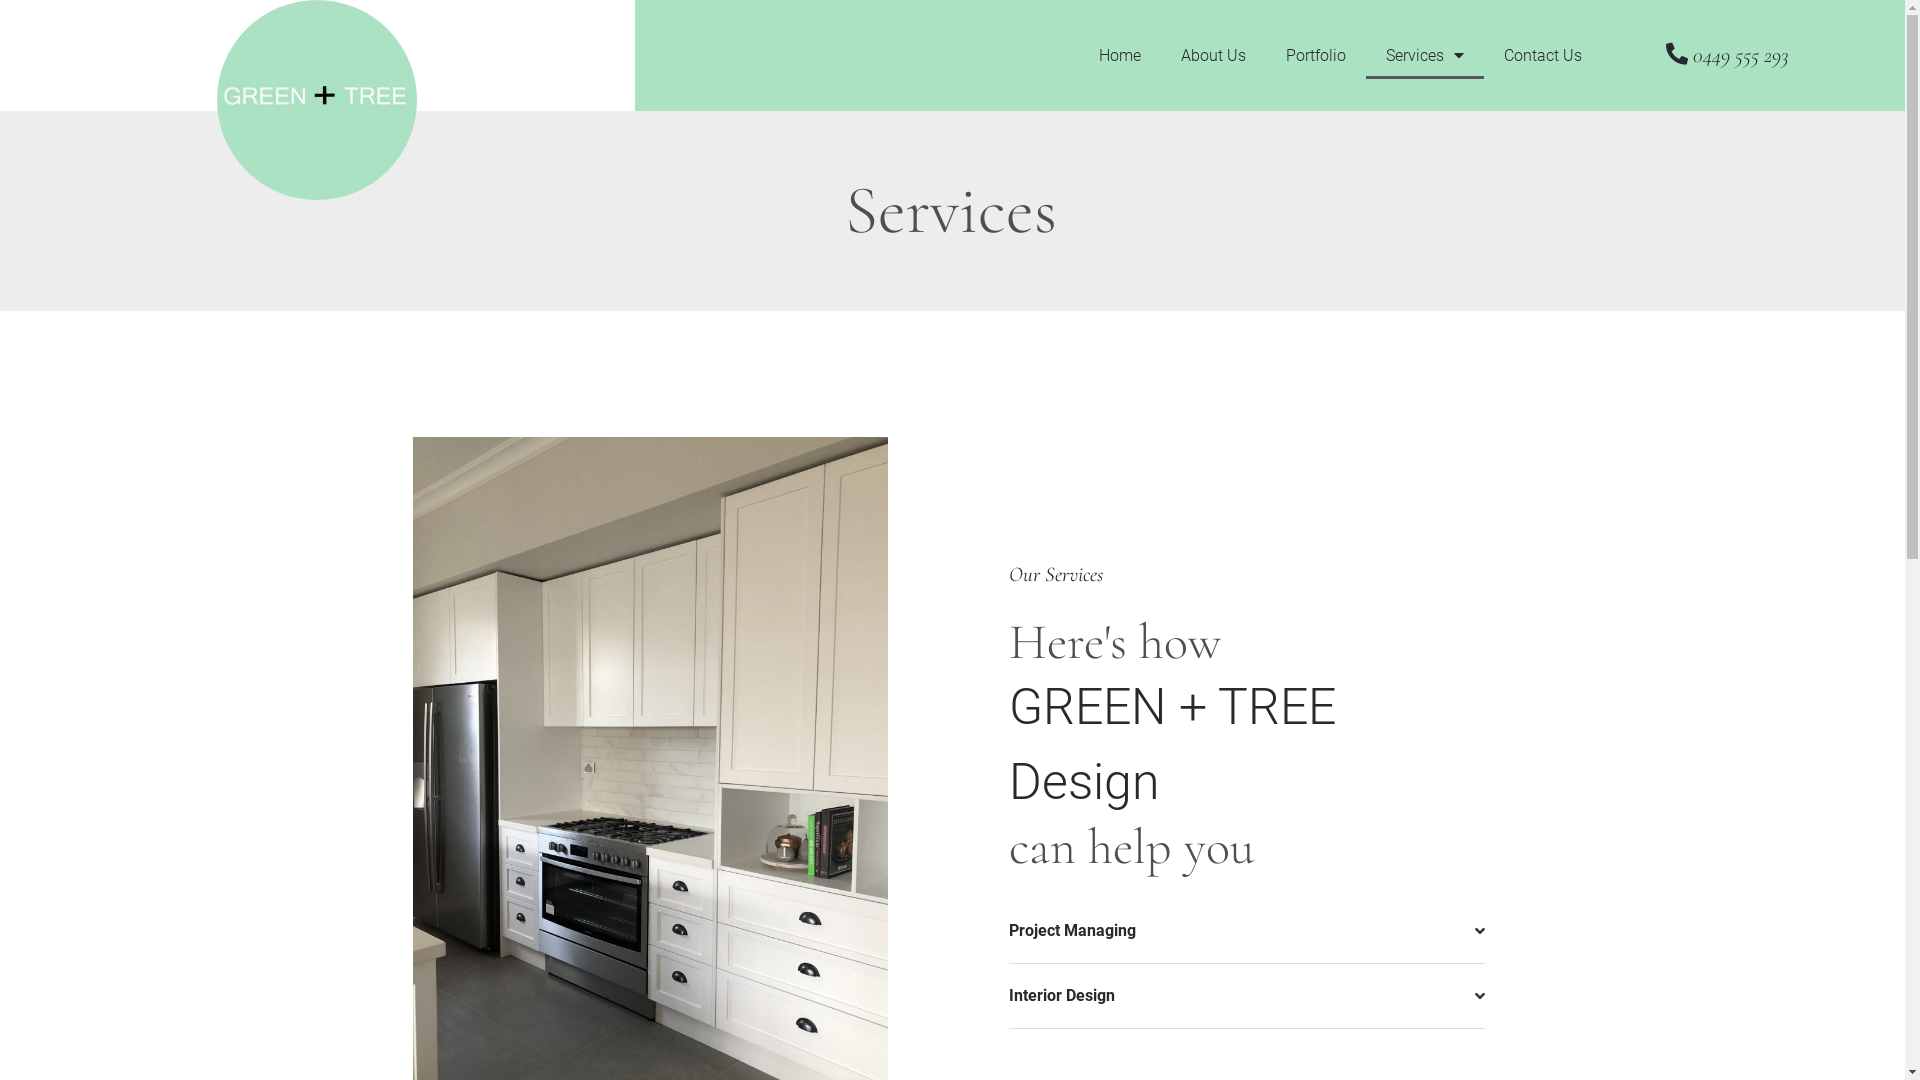 The width and height of the screenshot is (1920, 1080). What do you see at coordinates (1316, 54) in the screenshot?
I see `Portfolio` at bounding box center [1316, 54].